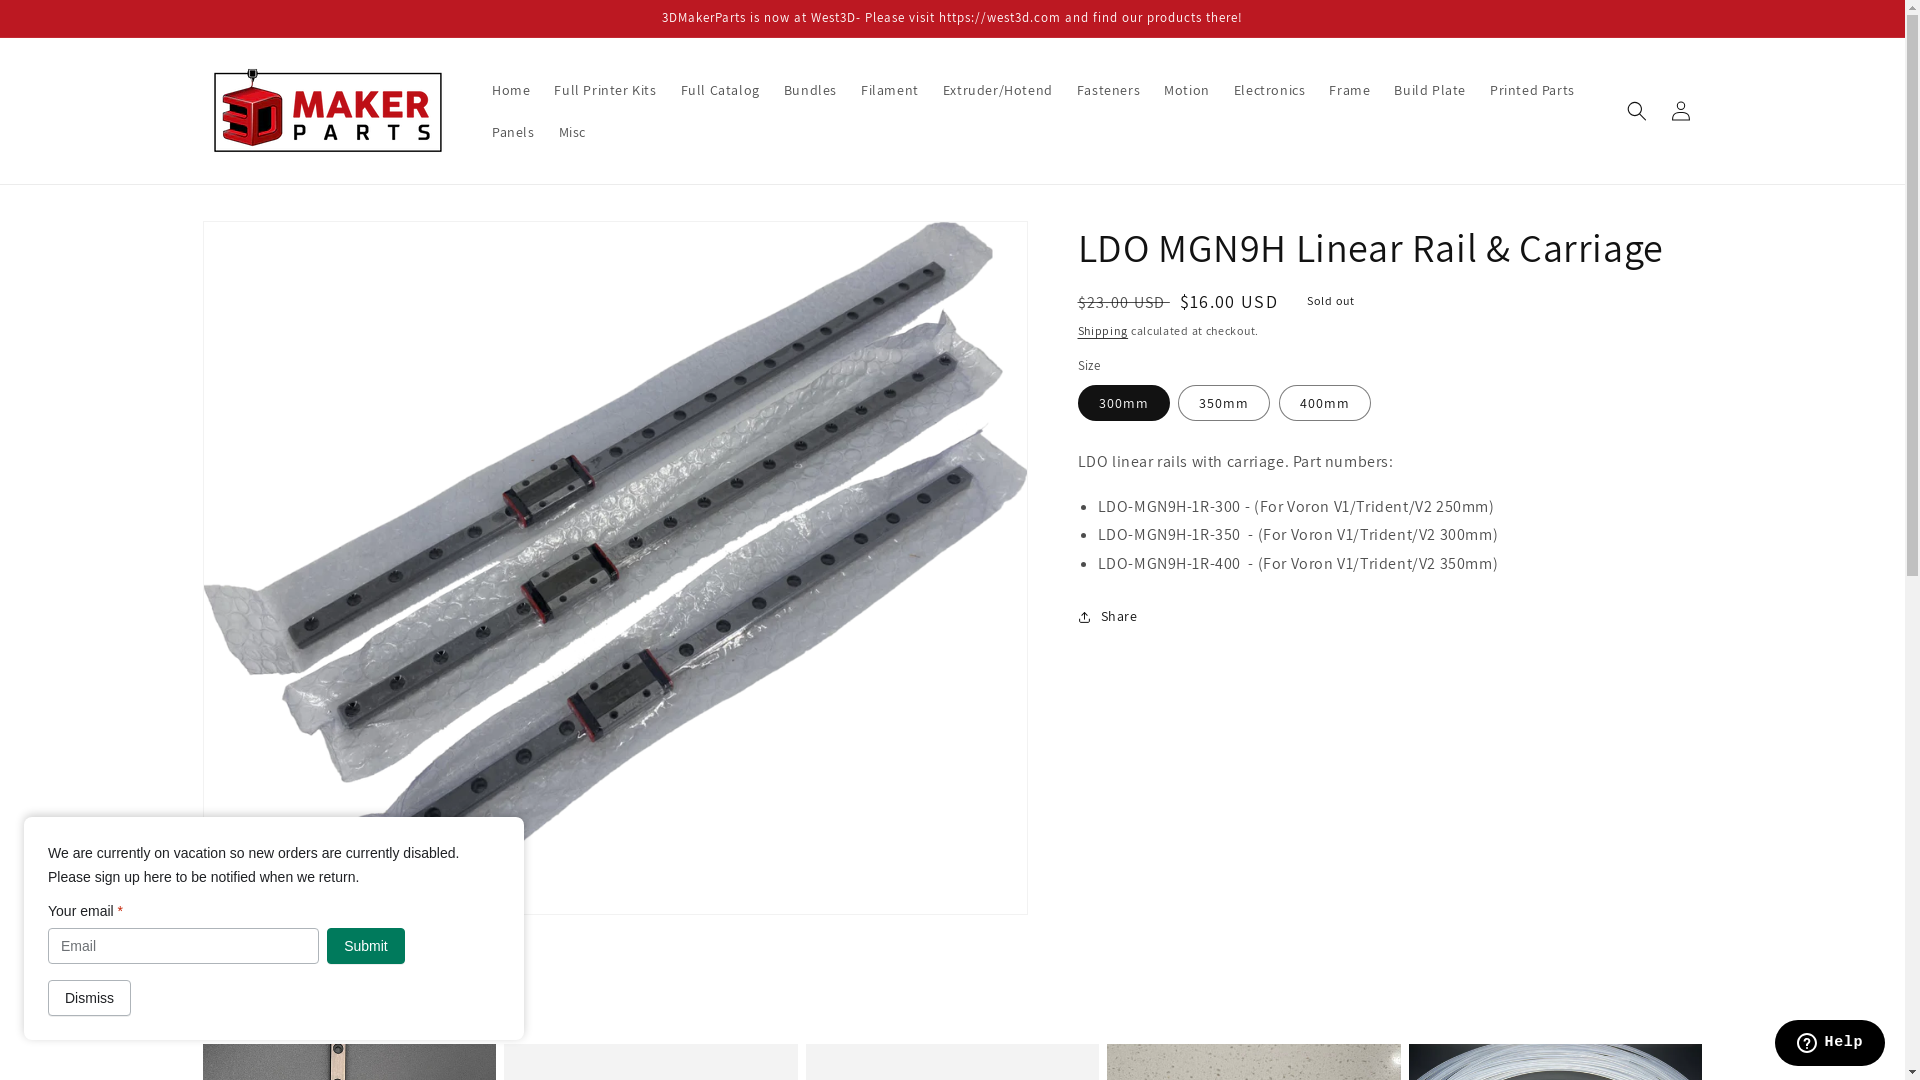 The image size is (1920, 1080). I want to click on Bundles, so click(810, 90).